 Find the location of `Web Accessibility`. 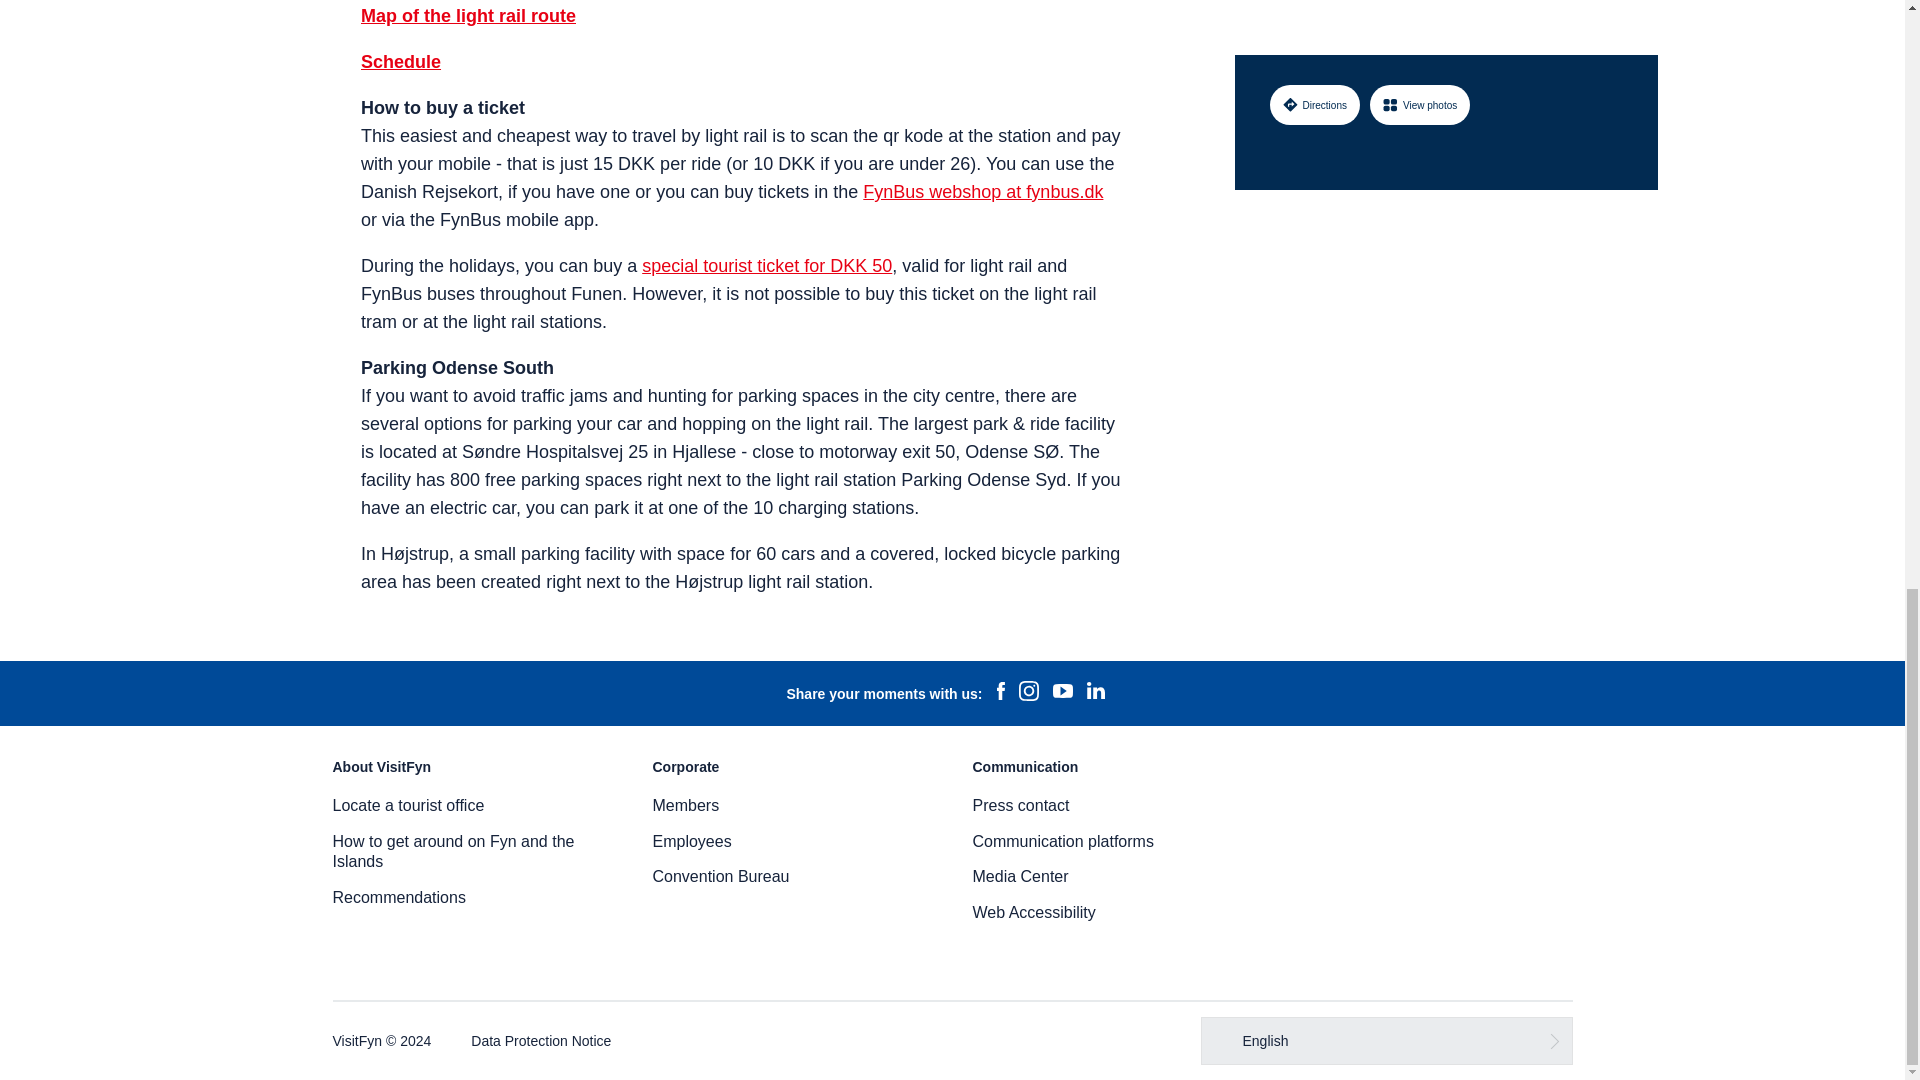

Web Accessibility is located at coordinates (1032, 912).